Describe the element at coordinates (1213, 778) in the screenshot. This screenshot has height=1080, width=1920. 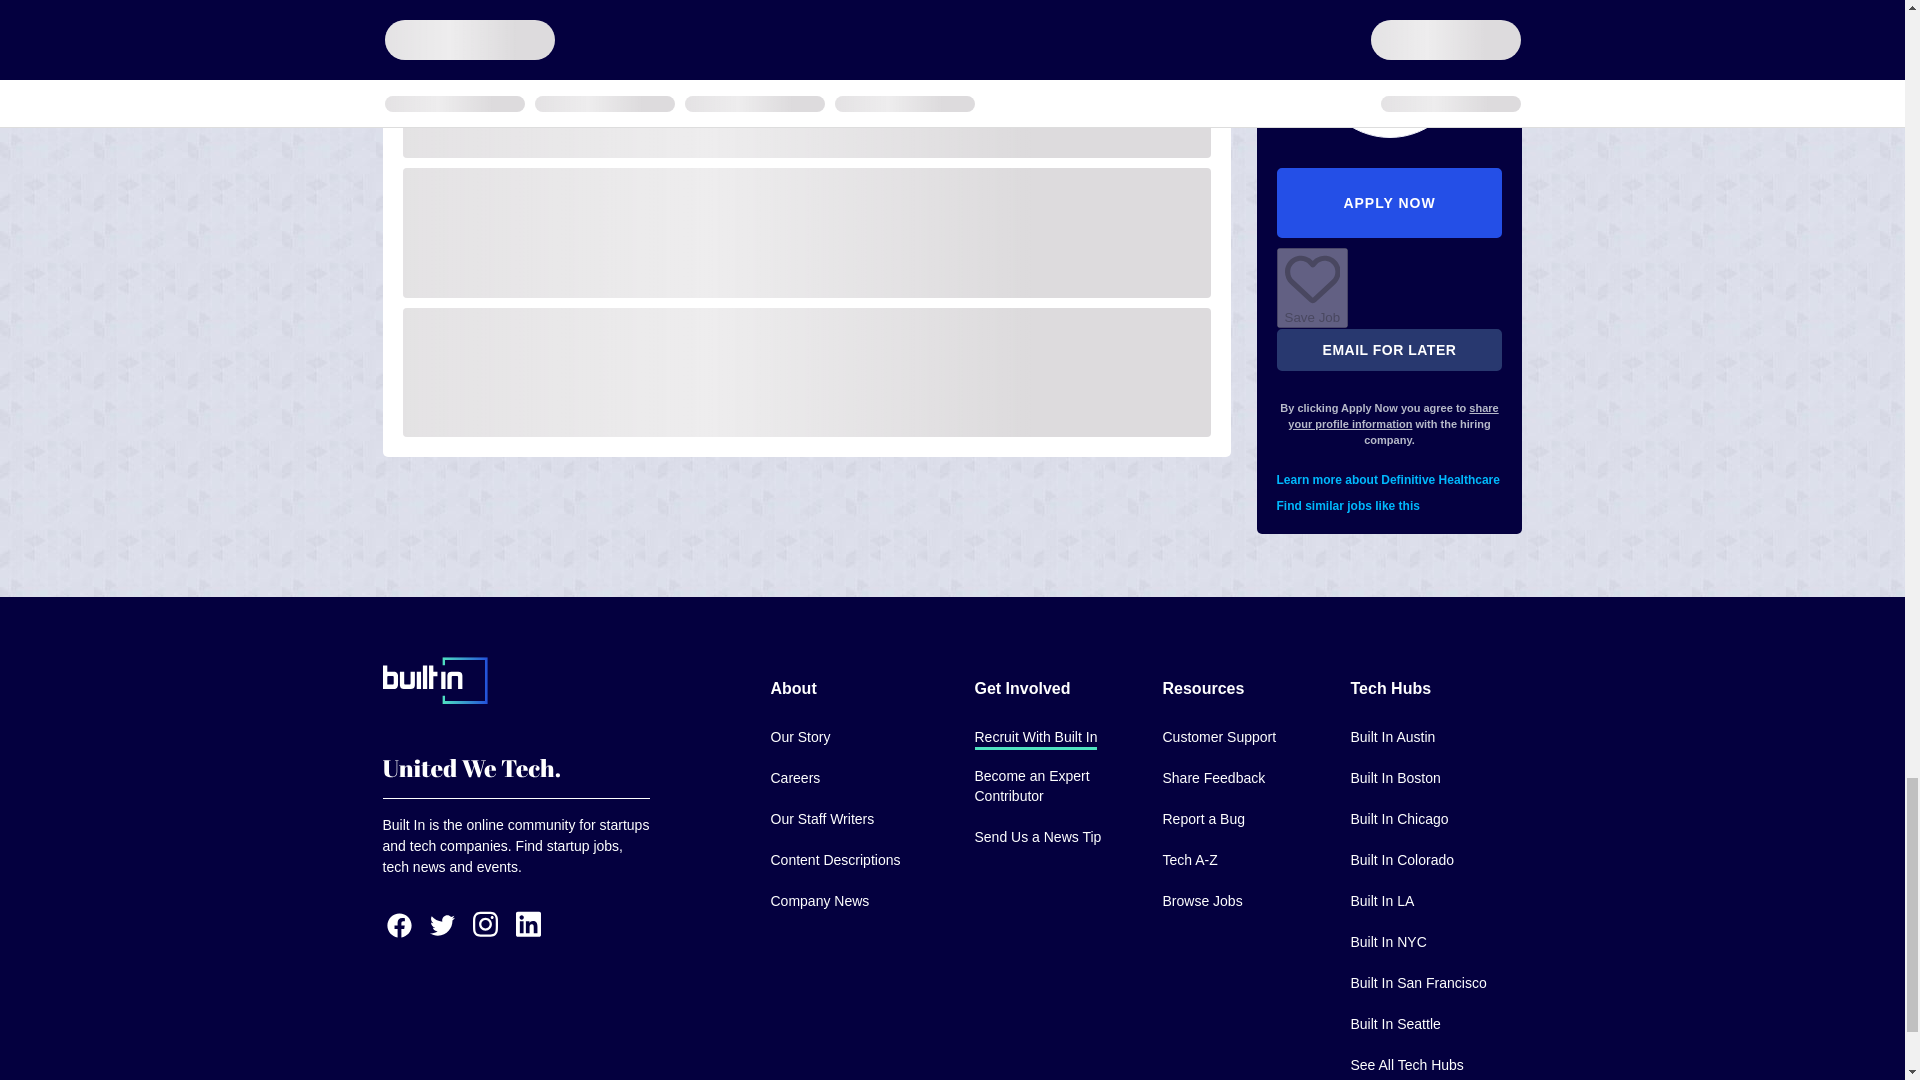
I see `Share Feedback` at that location.